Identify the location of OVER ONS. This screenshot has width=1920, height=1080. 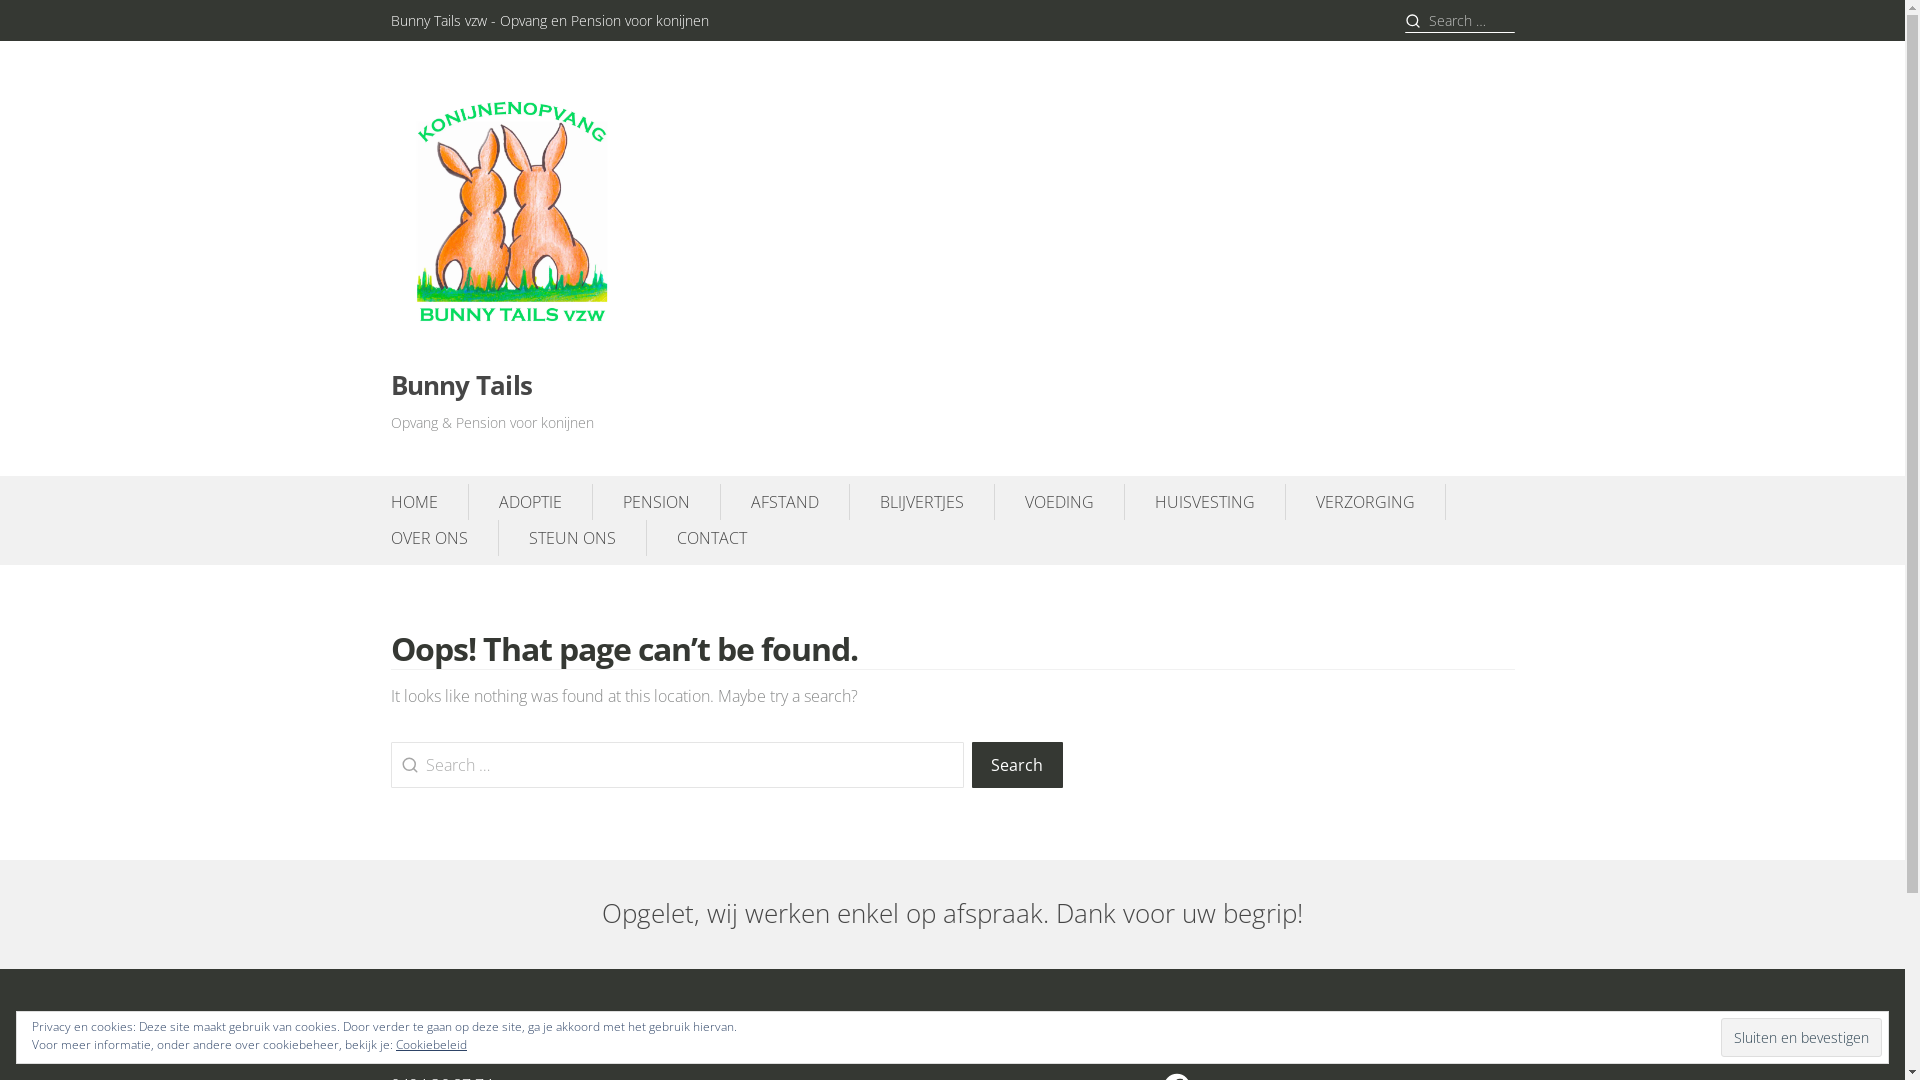
(428, 537).